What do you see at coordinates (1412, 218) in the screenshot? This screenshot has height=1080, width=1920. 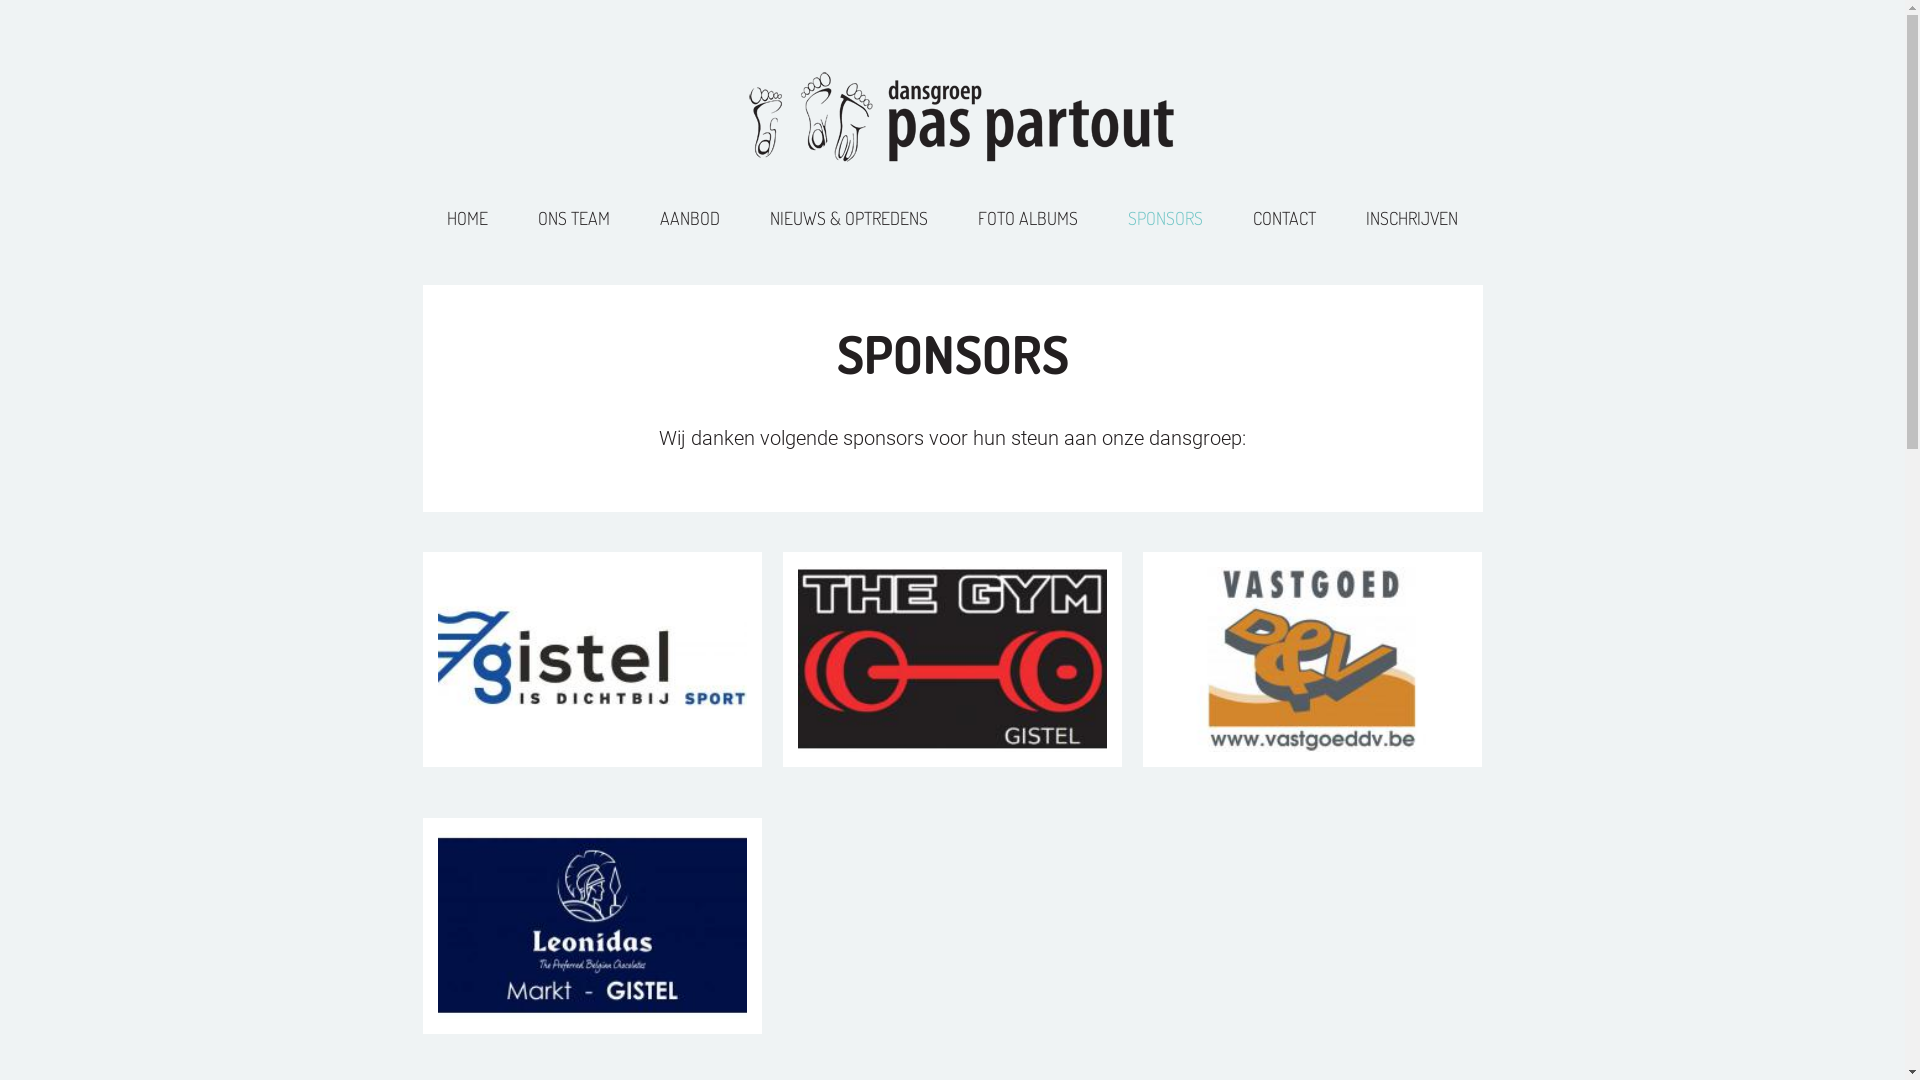 I see `INSCHRIJVEN` at bounding box center [1412, 218].